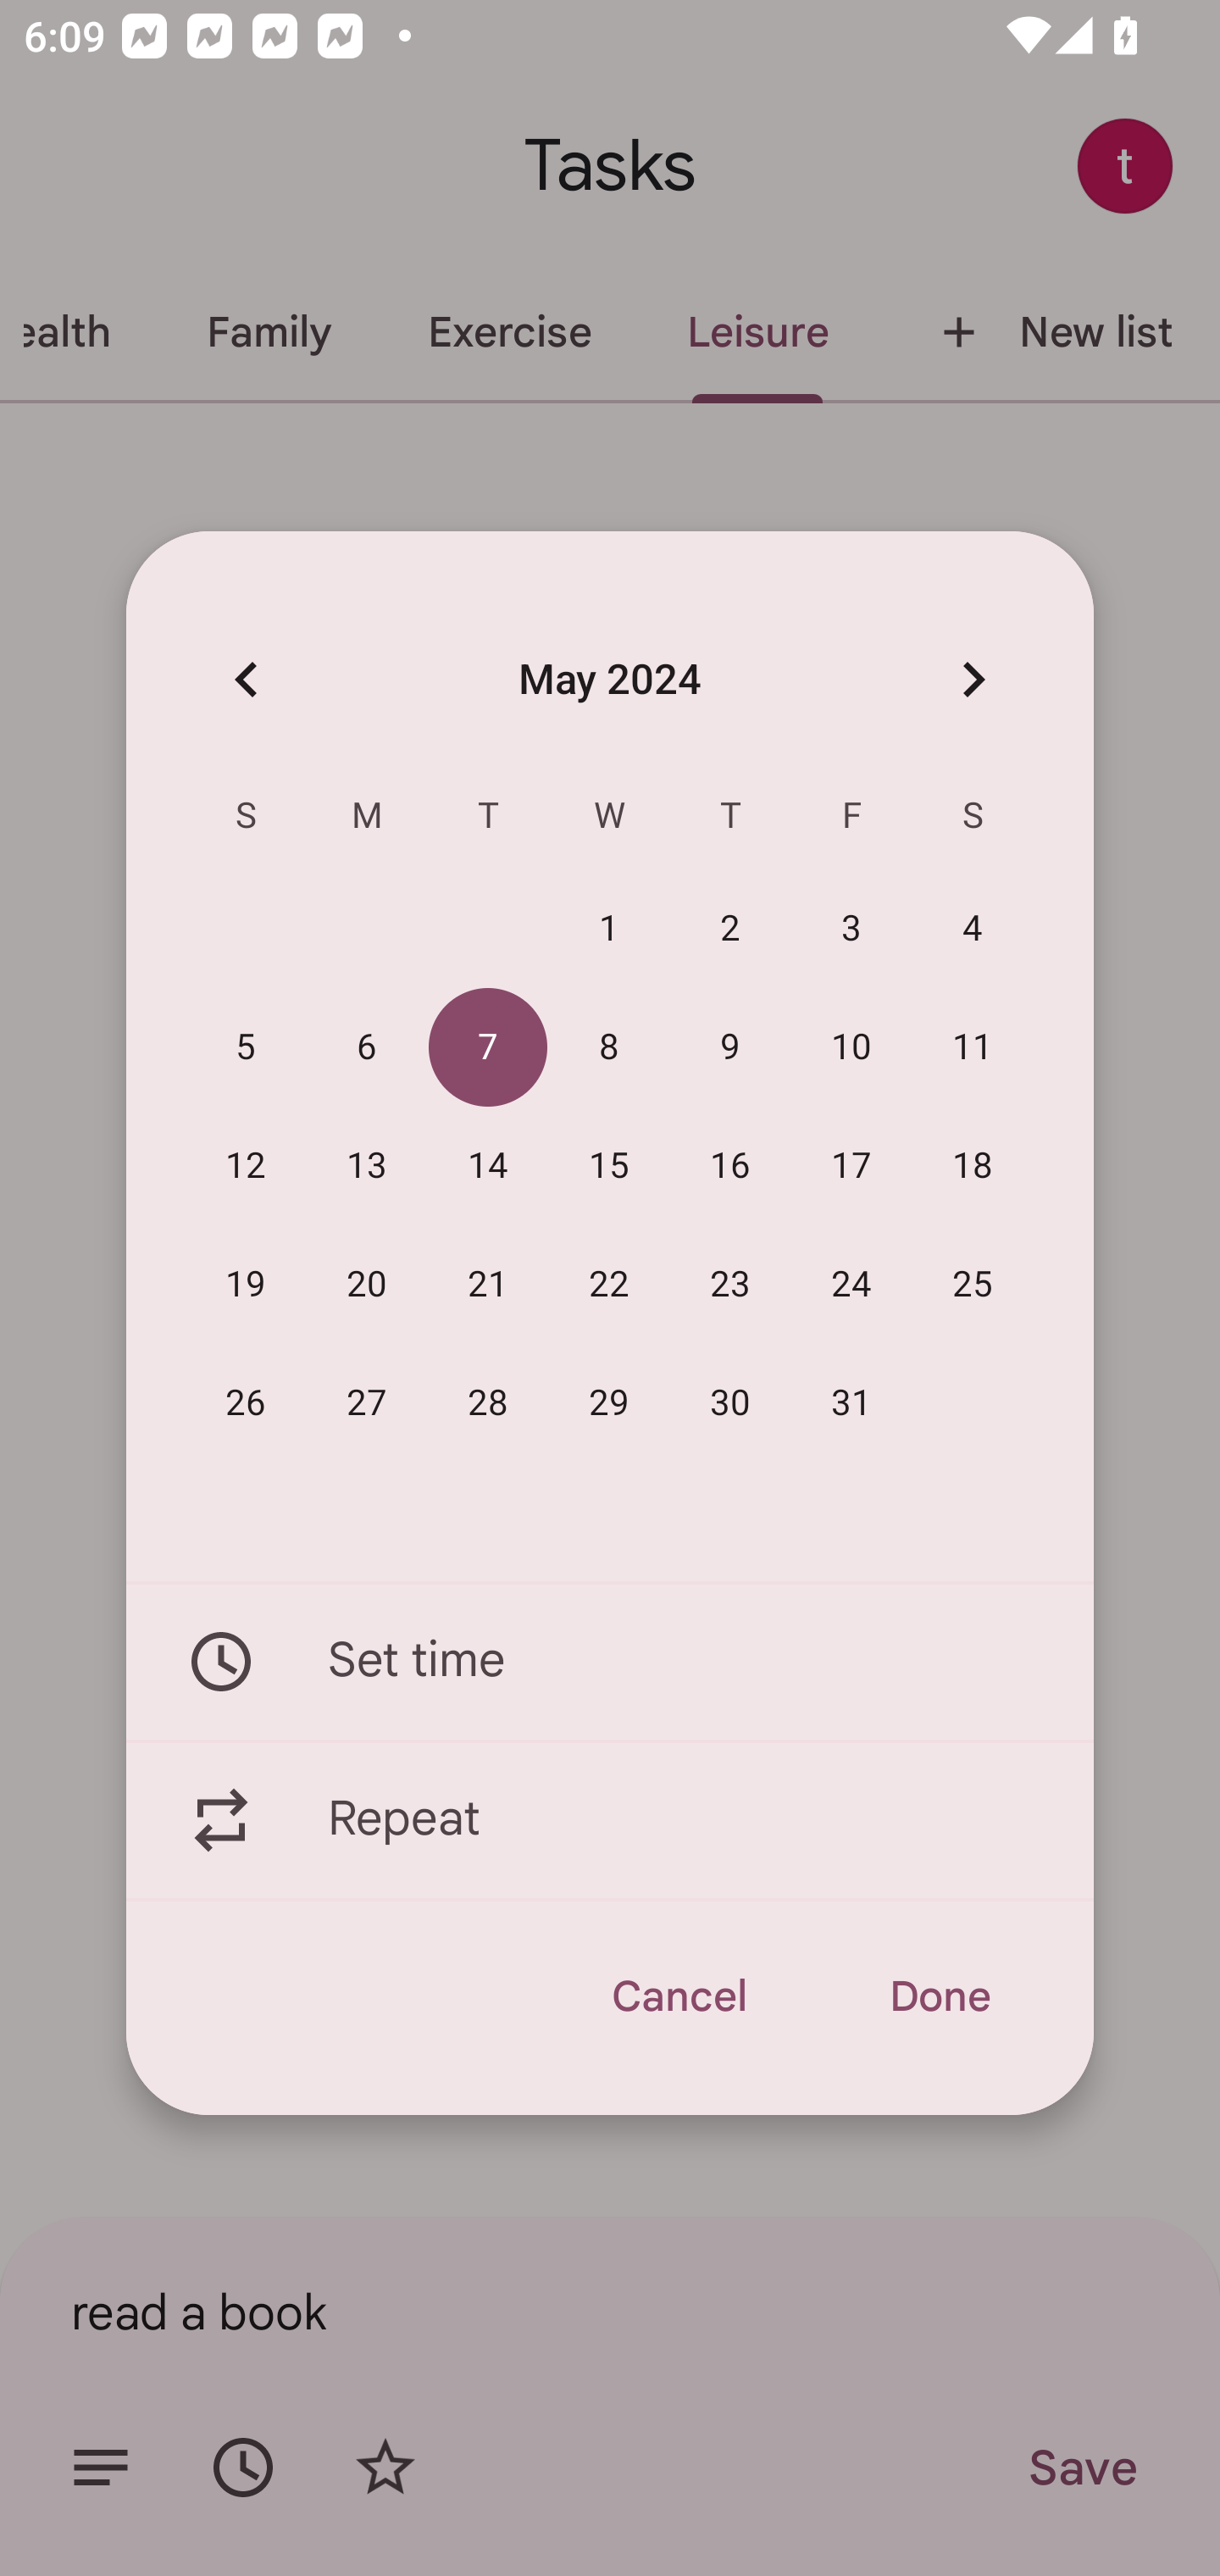  Describe the element at coordinates (246, 1403) in the screenshot. I see `26 26 May 2024` at that location.